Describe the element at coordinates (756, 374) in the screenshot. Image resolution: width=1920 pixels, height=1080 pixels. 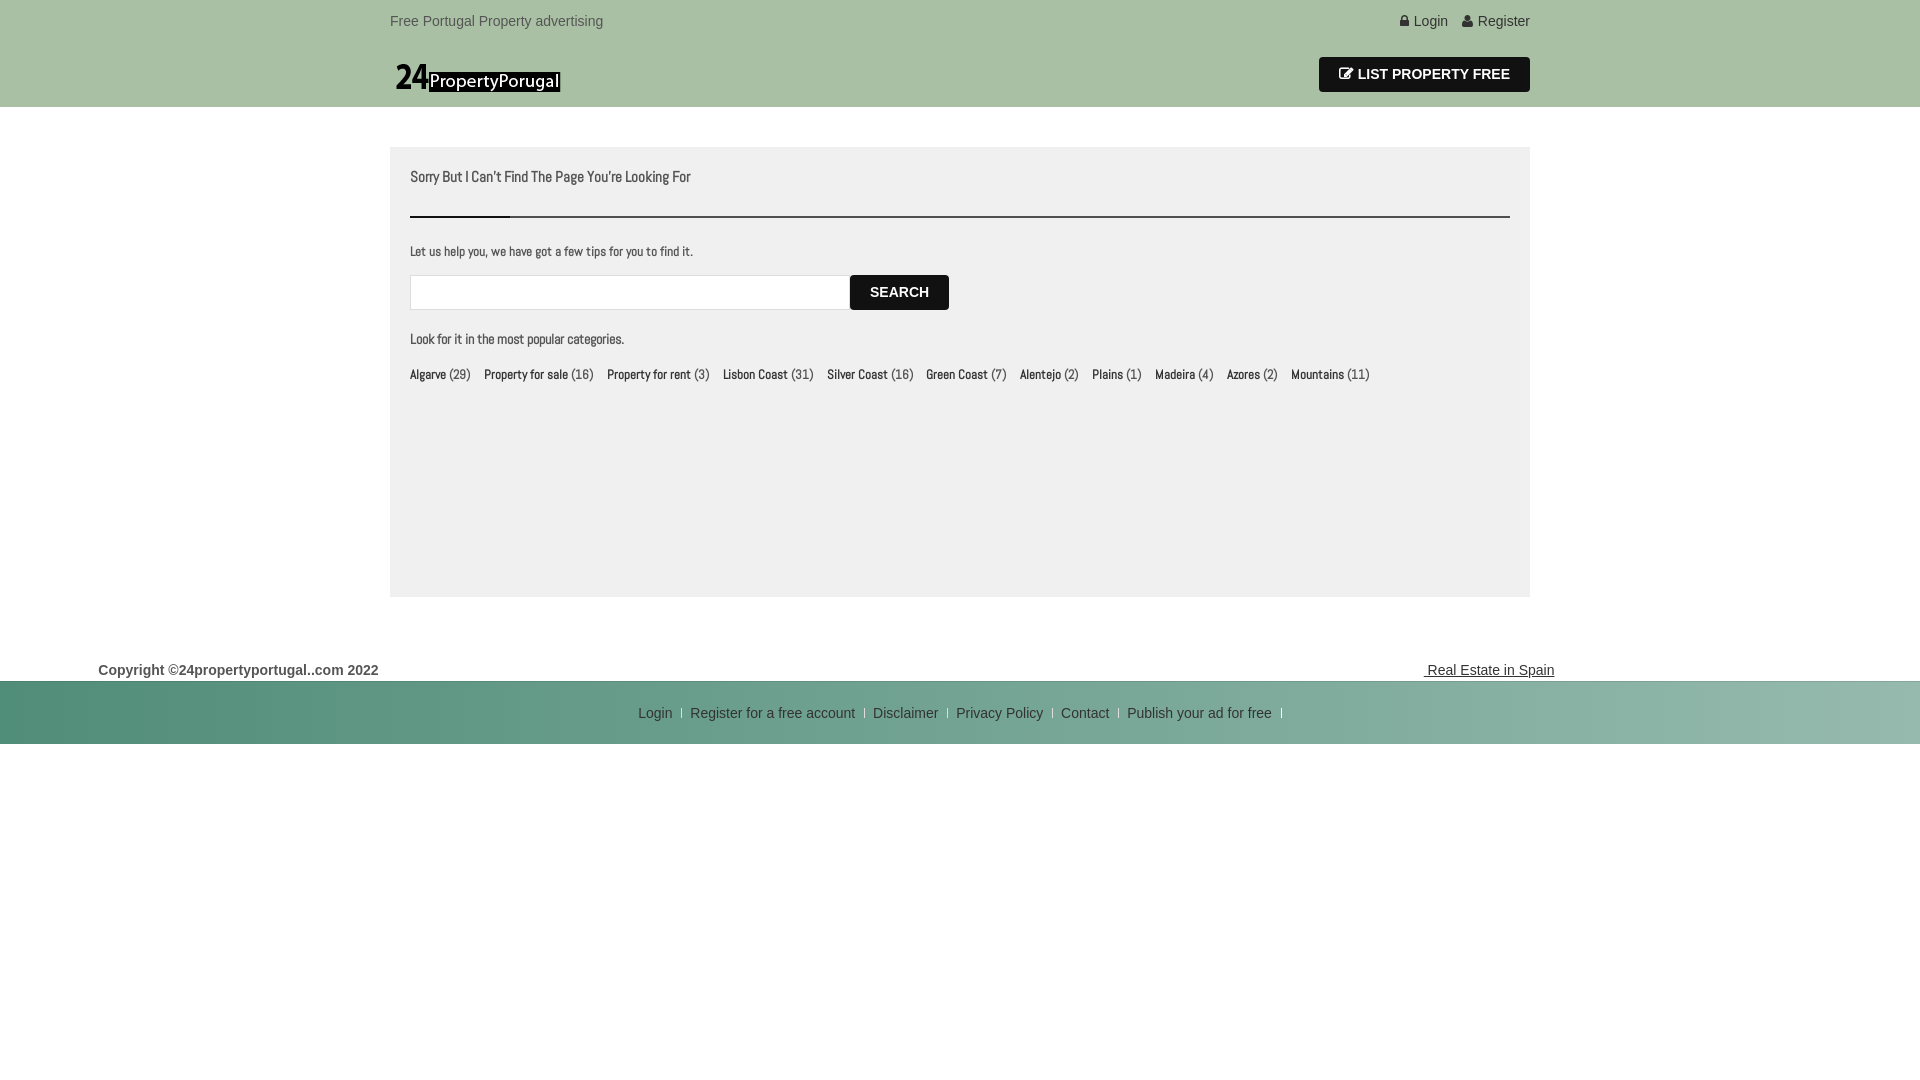
I see `Lisbon Coast` at that location.